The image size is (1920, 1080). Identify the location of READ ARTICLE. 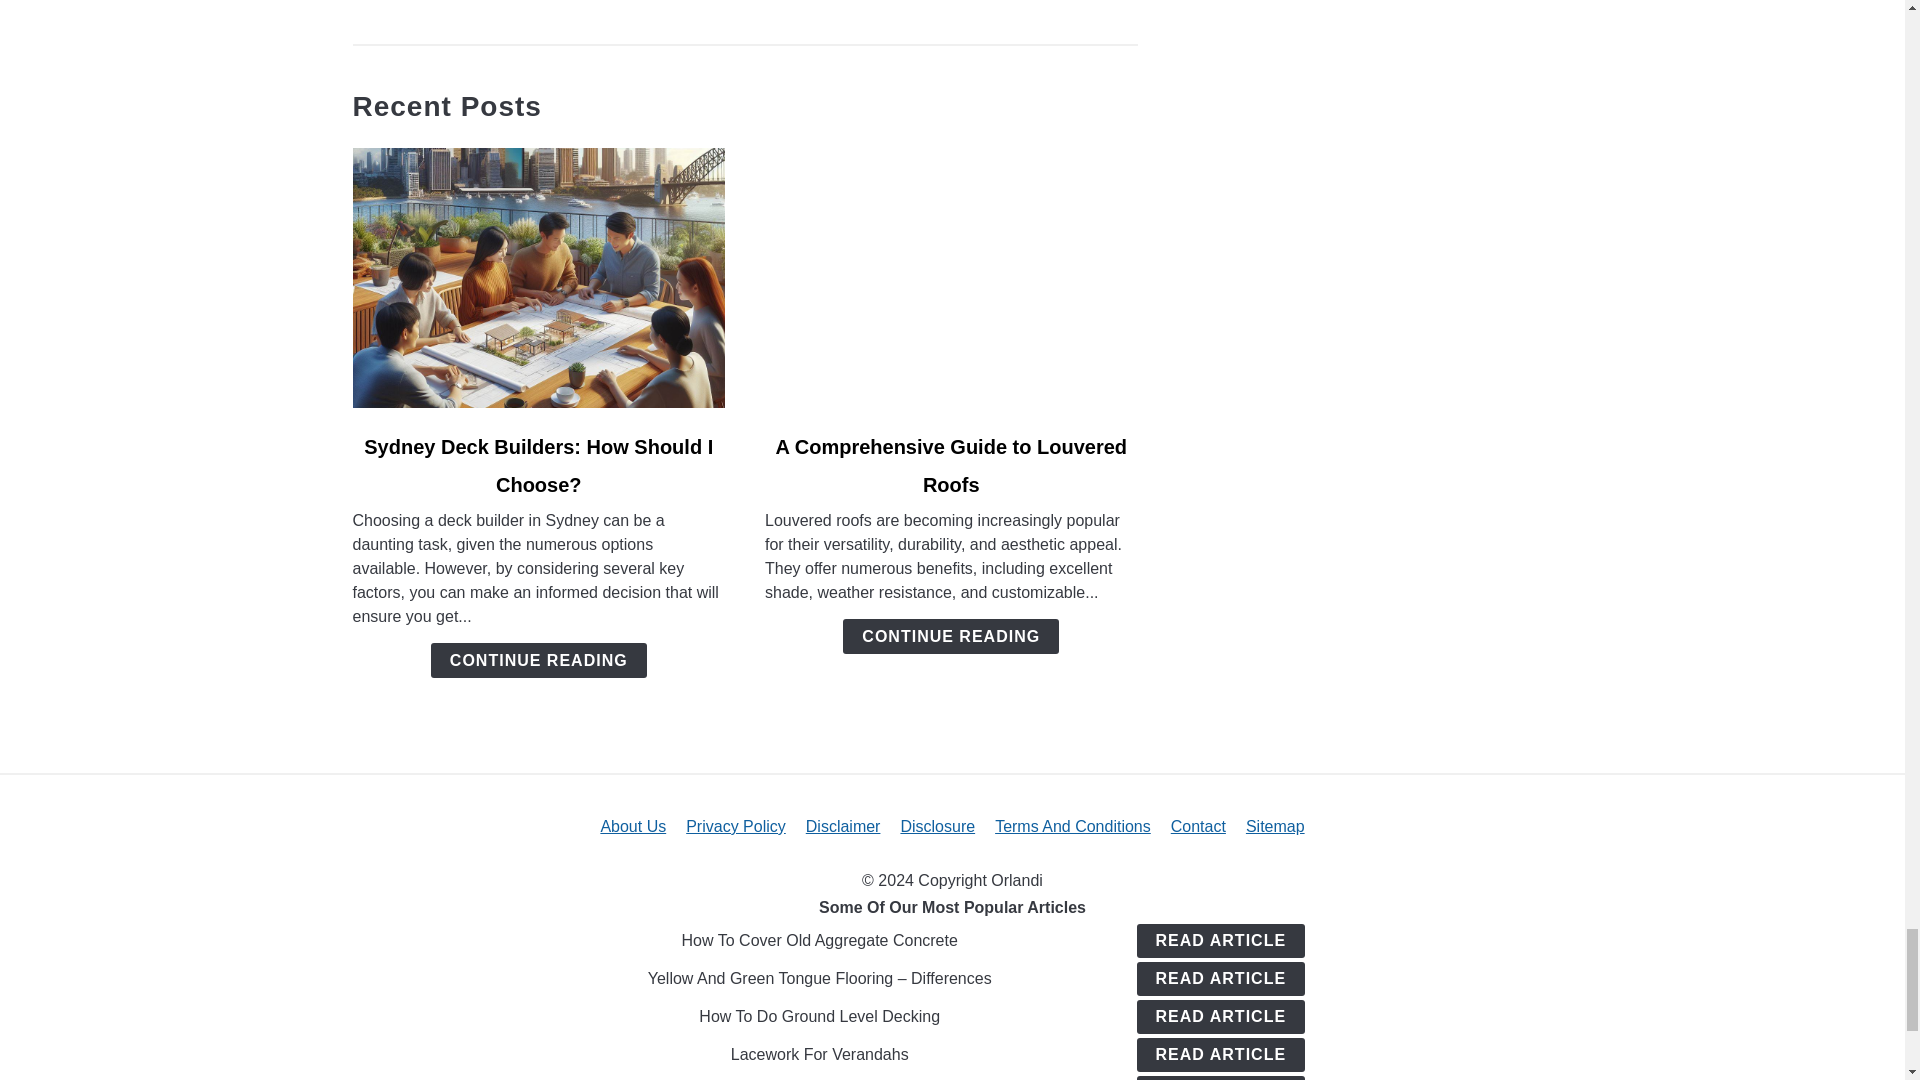
(1220, 940).